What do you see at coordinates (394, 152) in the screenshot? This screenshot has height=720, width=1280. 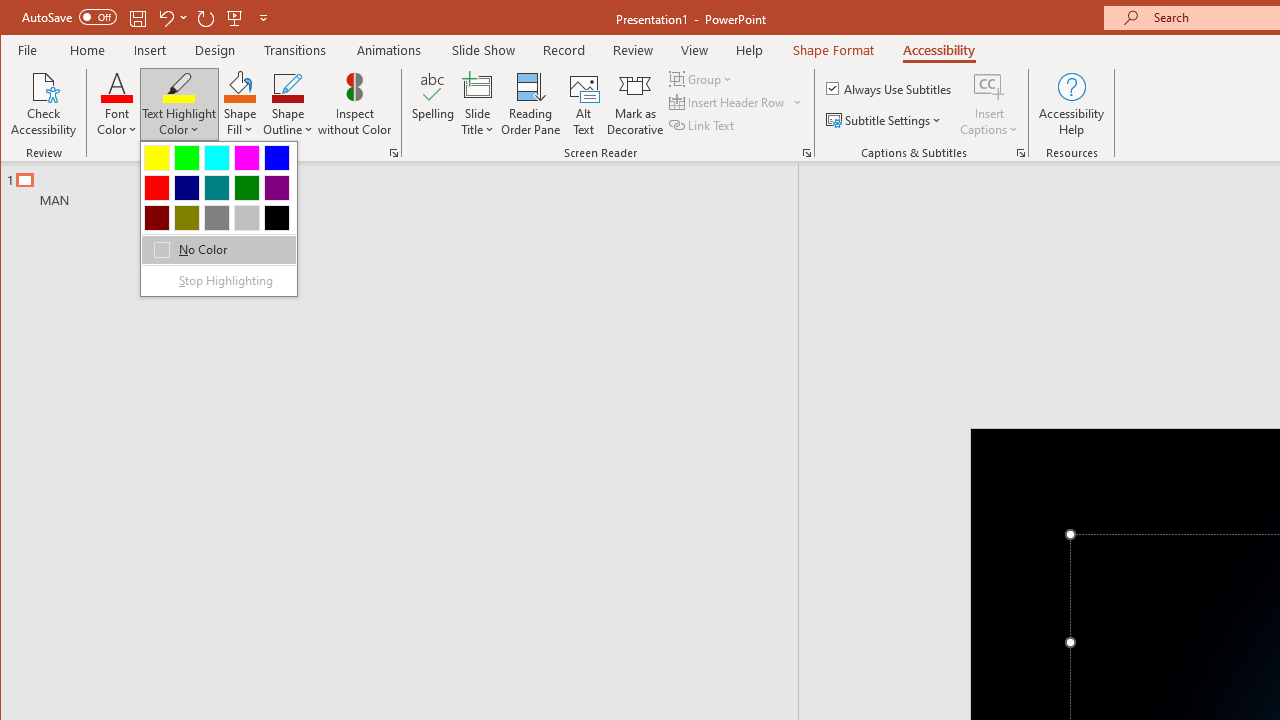 I see `Color & Contrast` at bounding box center [394, 152].